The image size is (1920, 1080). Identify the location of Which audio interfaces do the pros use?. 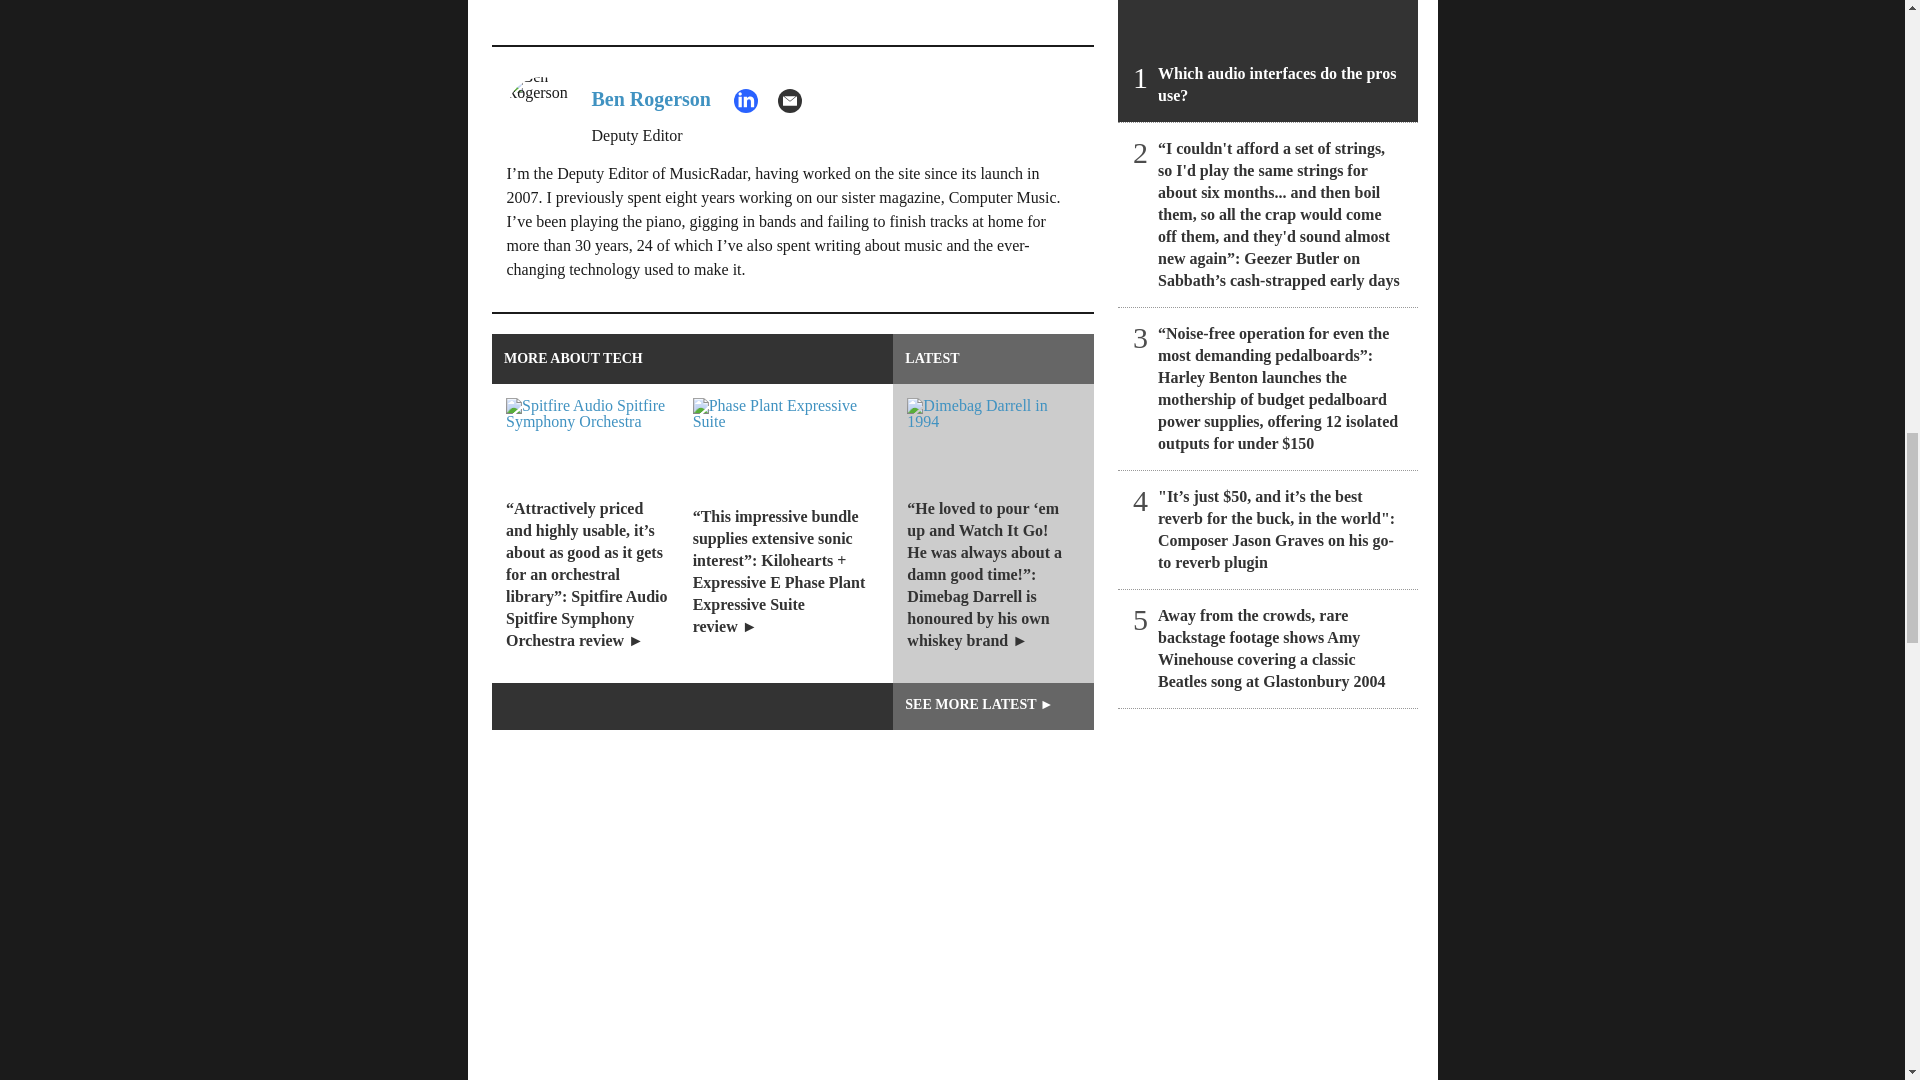
(1268, 61).